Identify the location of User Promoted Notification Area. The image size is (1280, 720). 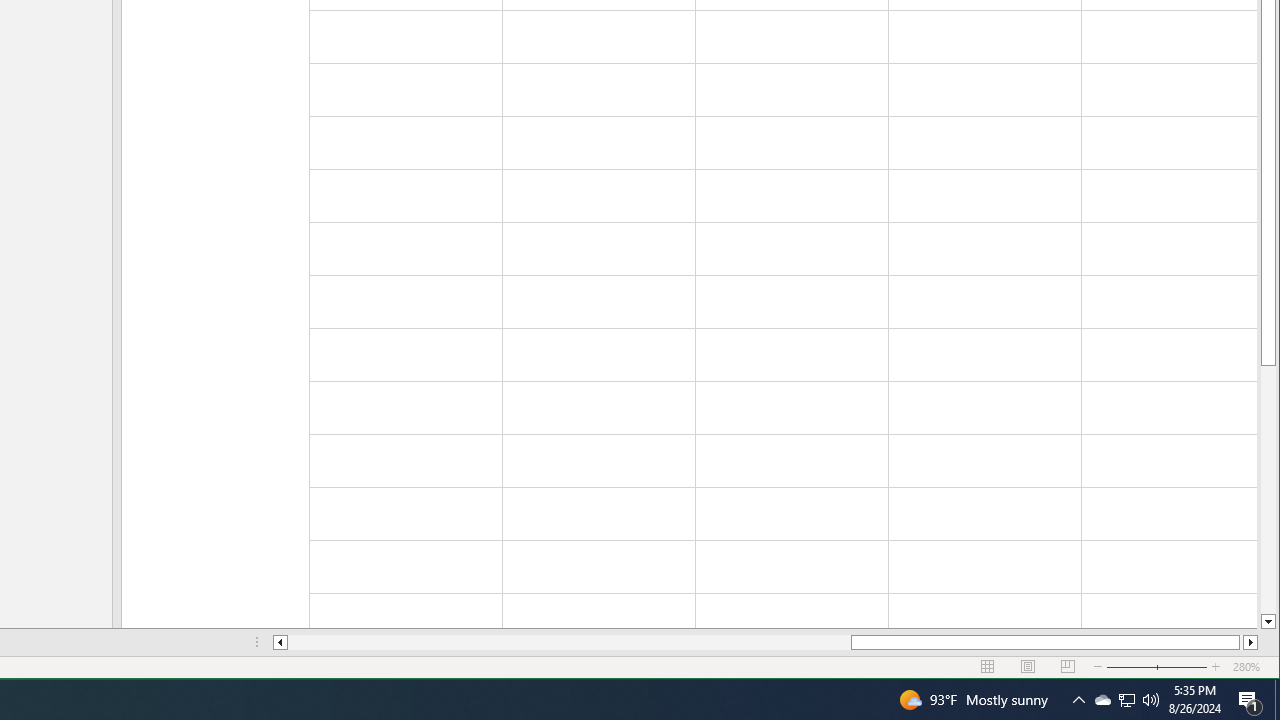
(1126, 700).